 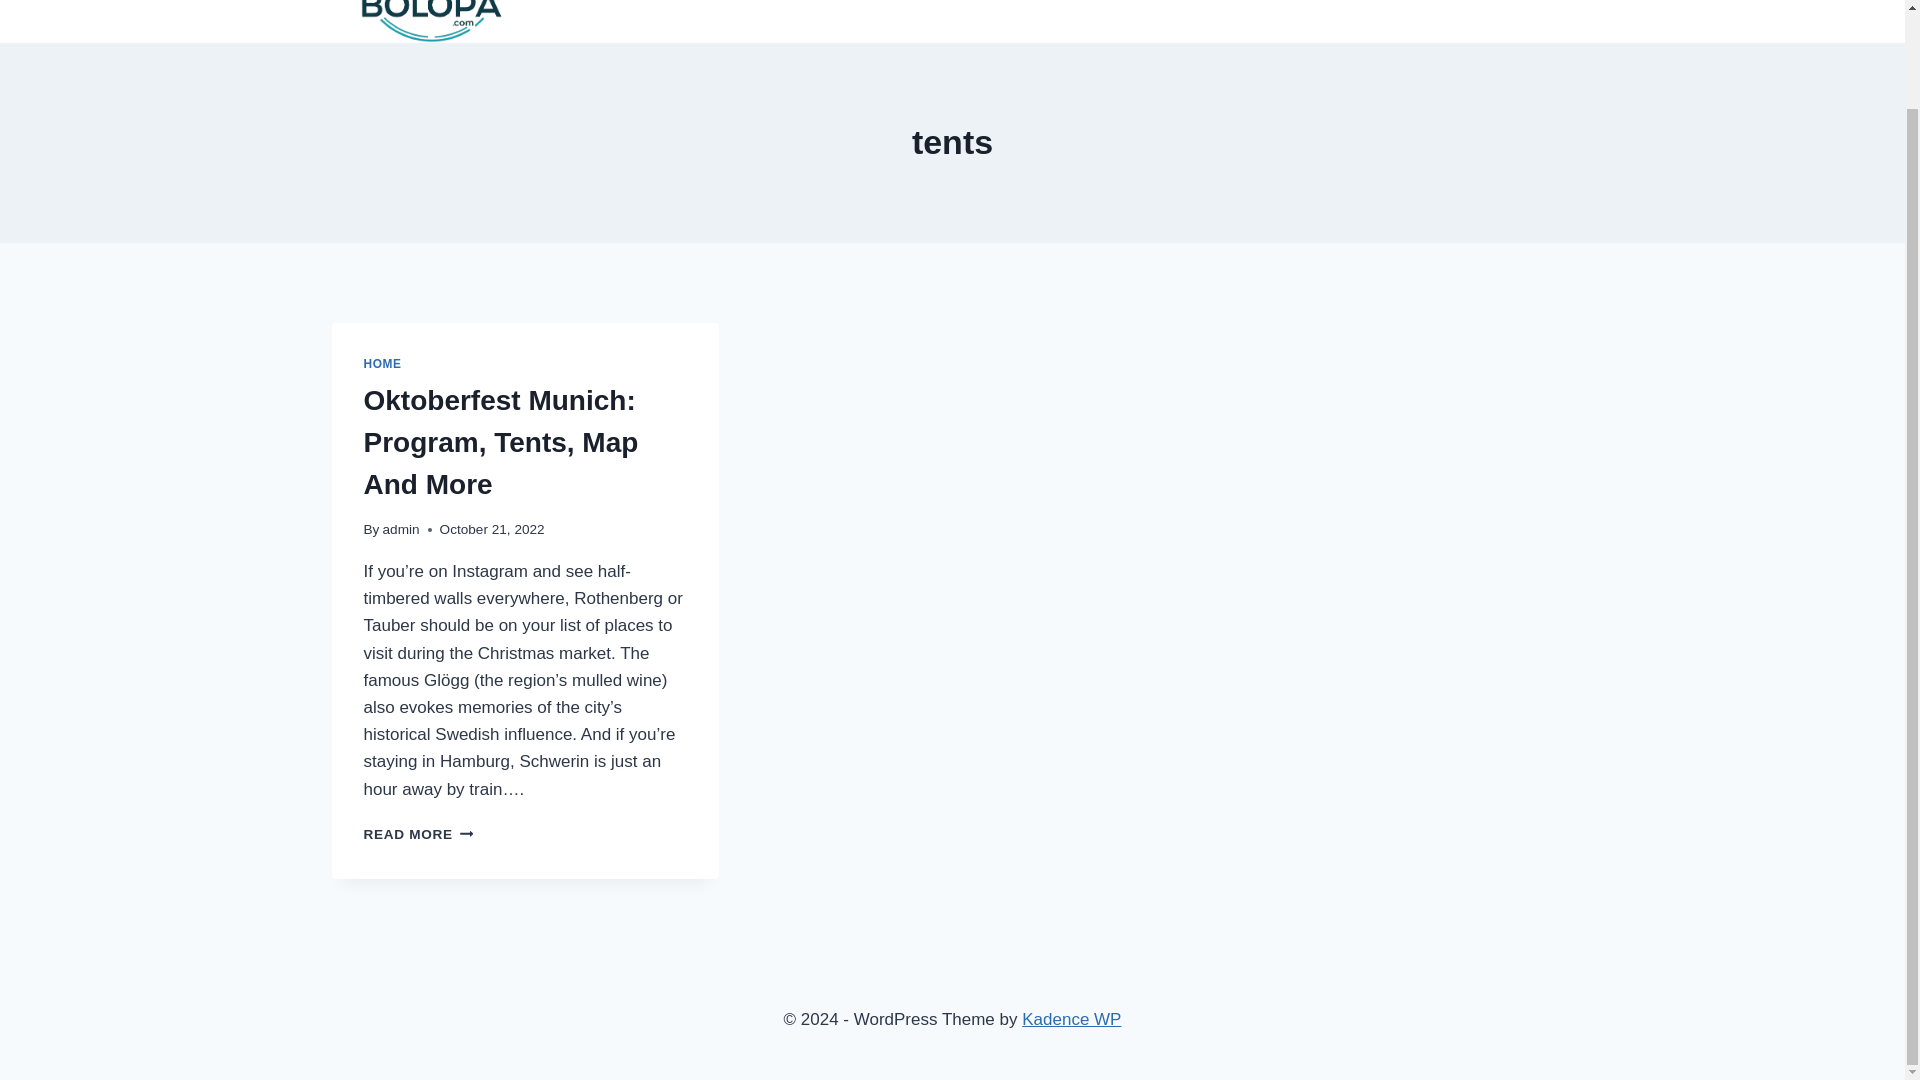 What do you see at coordinates (401, 528) in the screenshot?
I see `admin` at bounding box center [401, 528].